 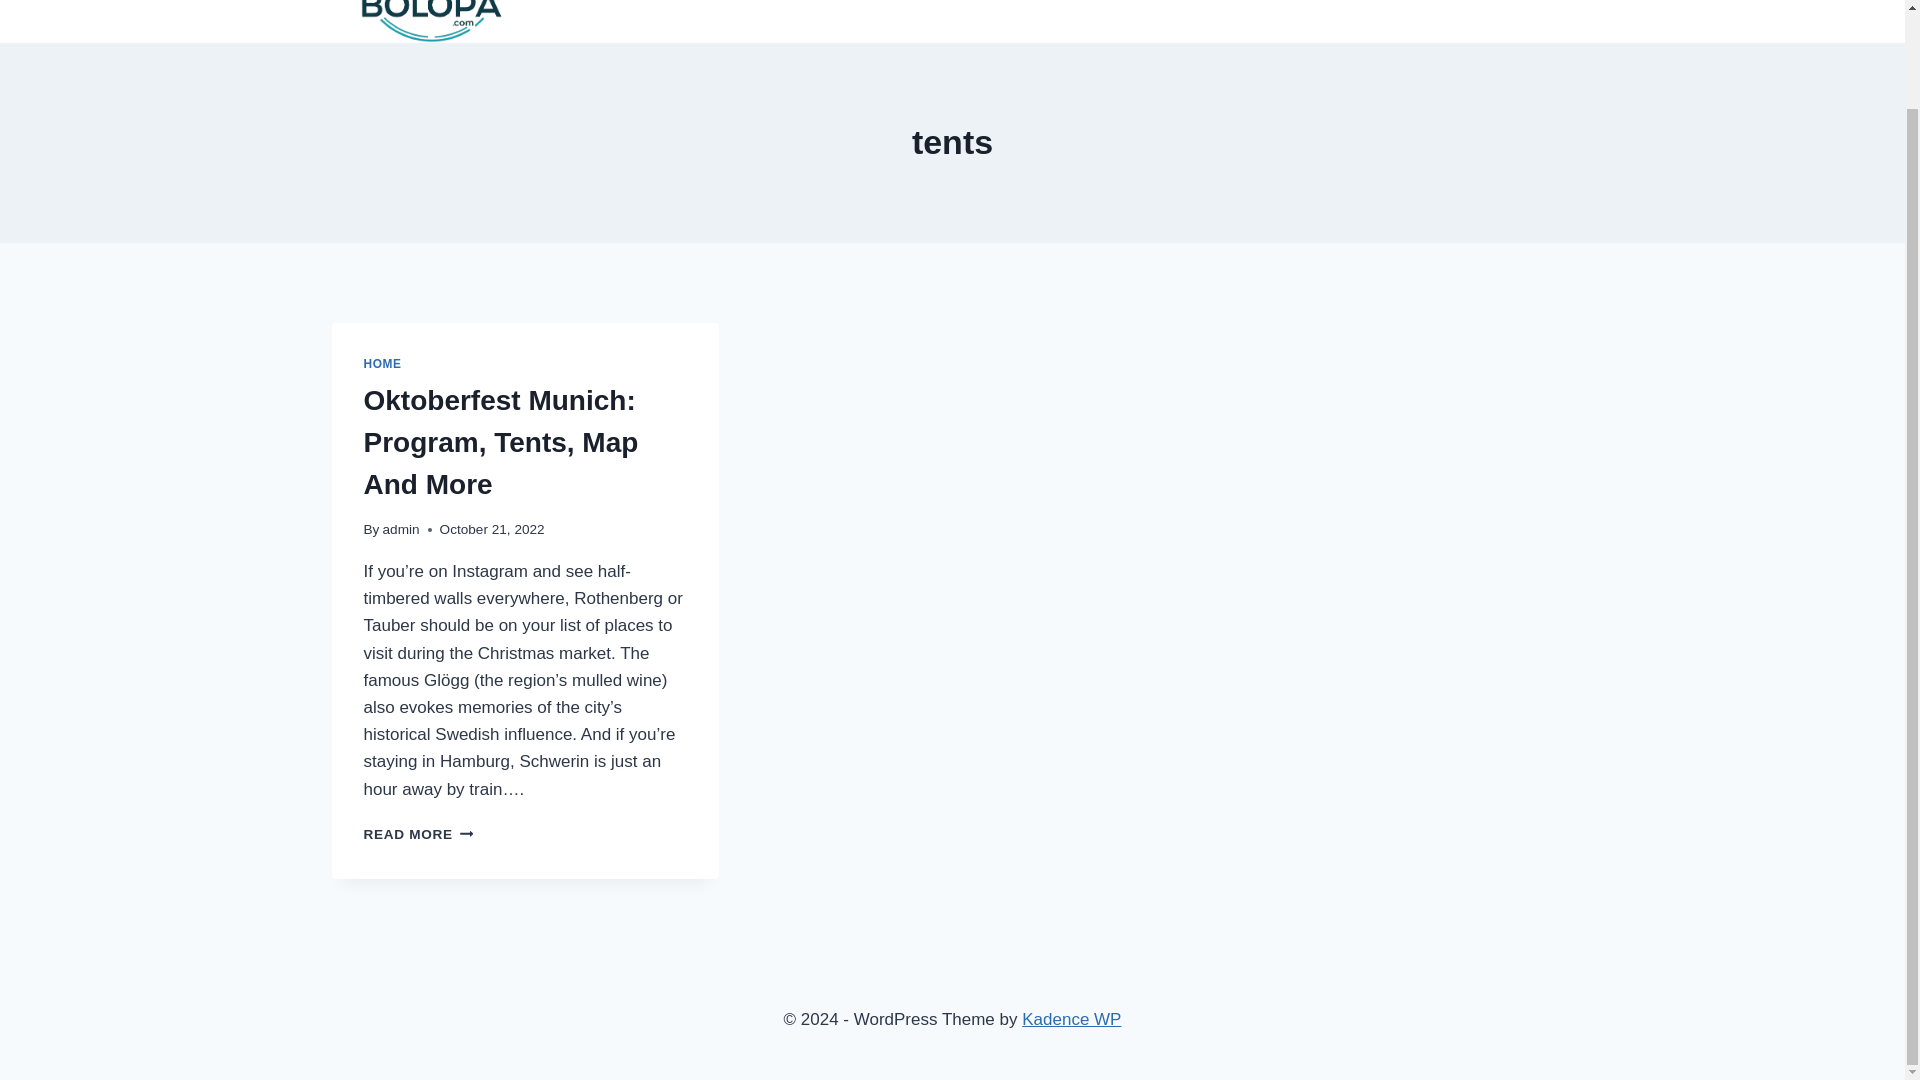 What do you see at coordinates (401, 528) in the screenshot?
I see `admin` at bounding box center [401, 528].